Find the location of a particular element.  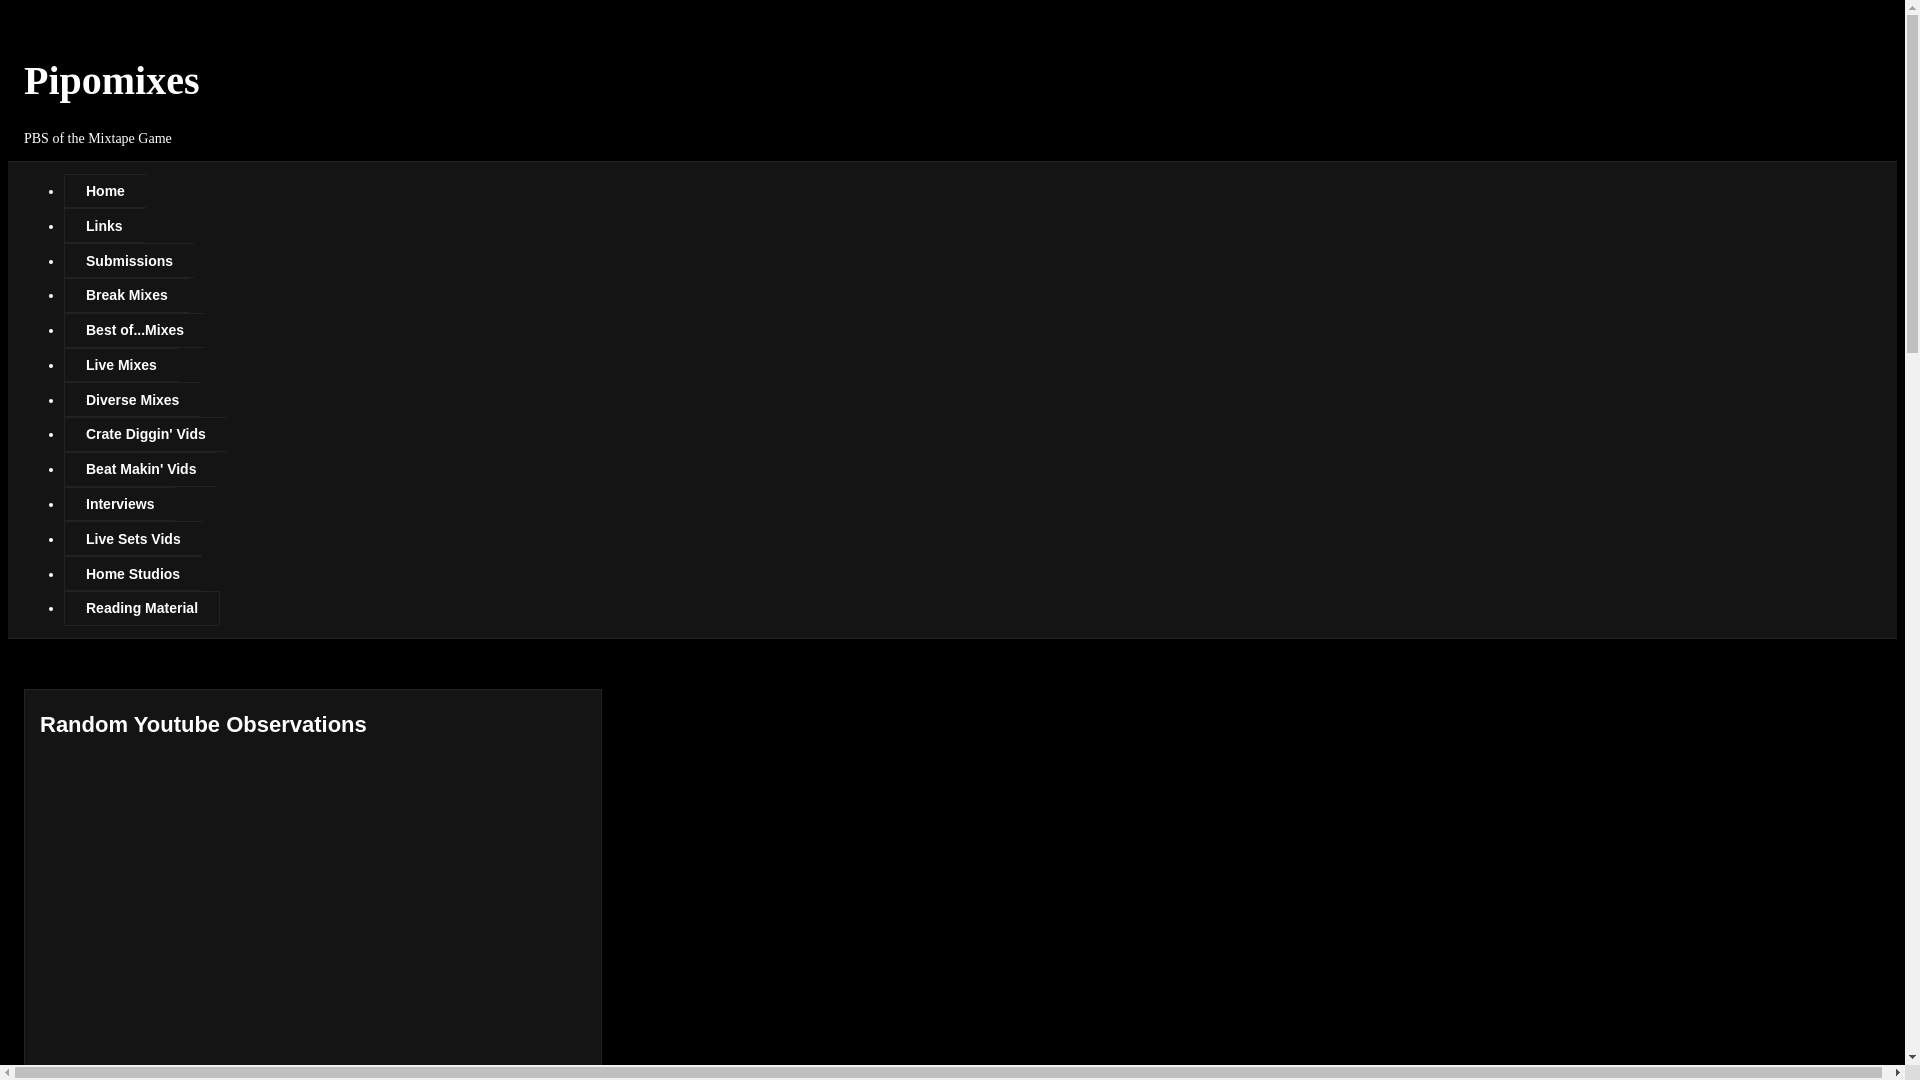

Break Mixes is located at coordinates (126, 295).